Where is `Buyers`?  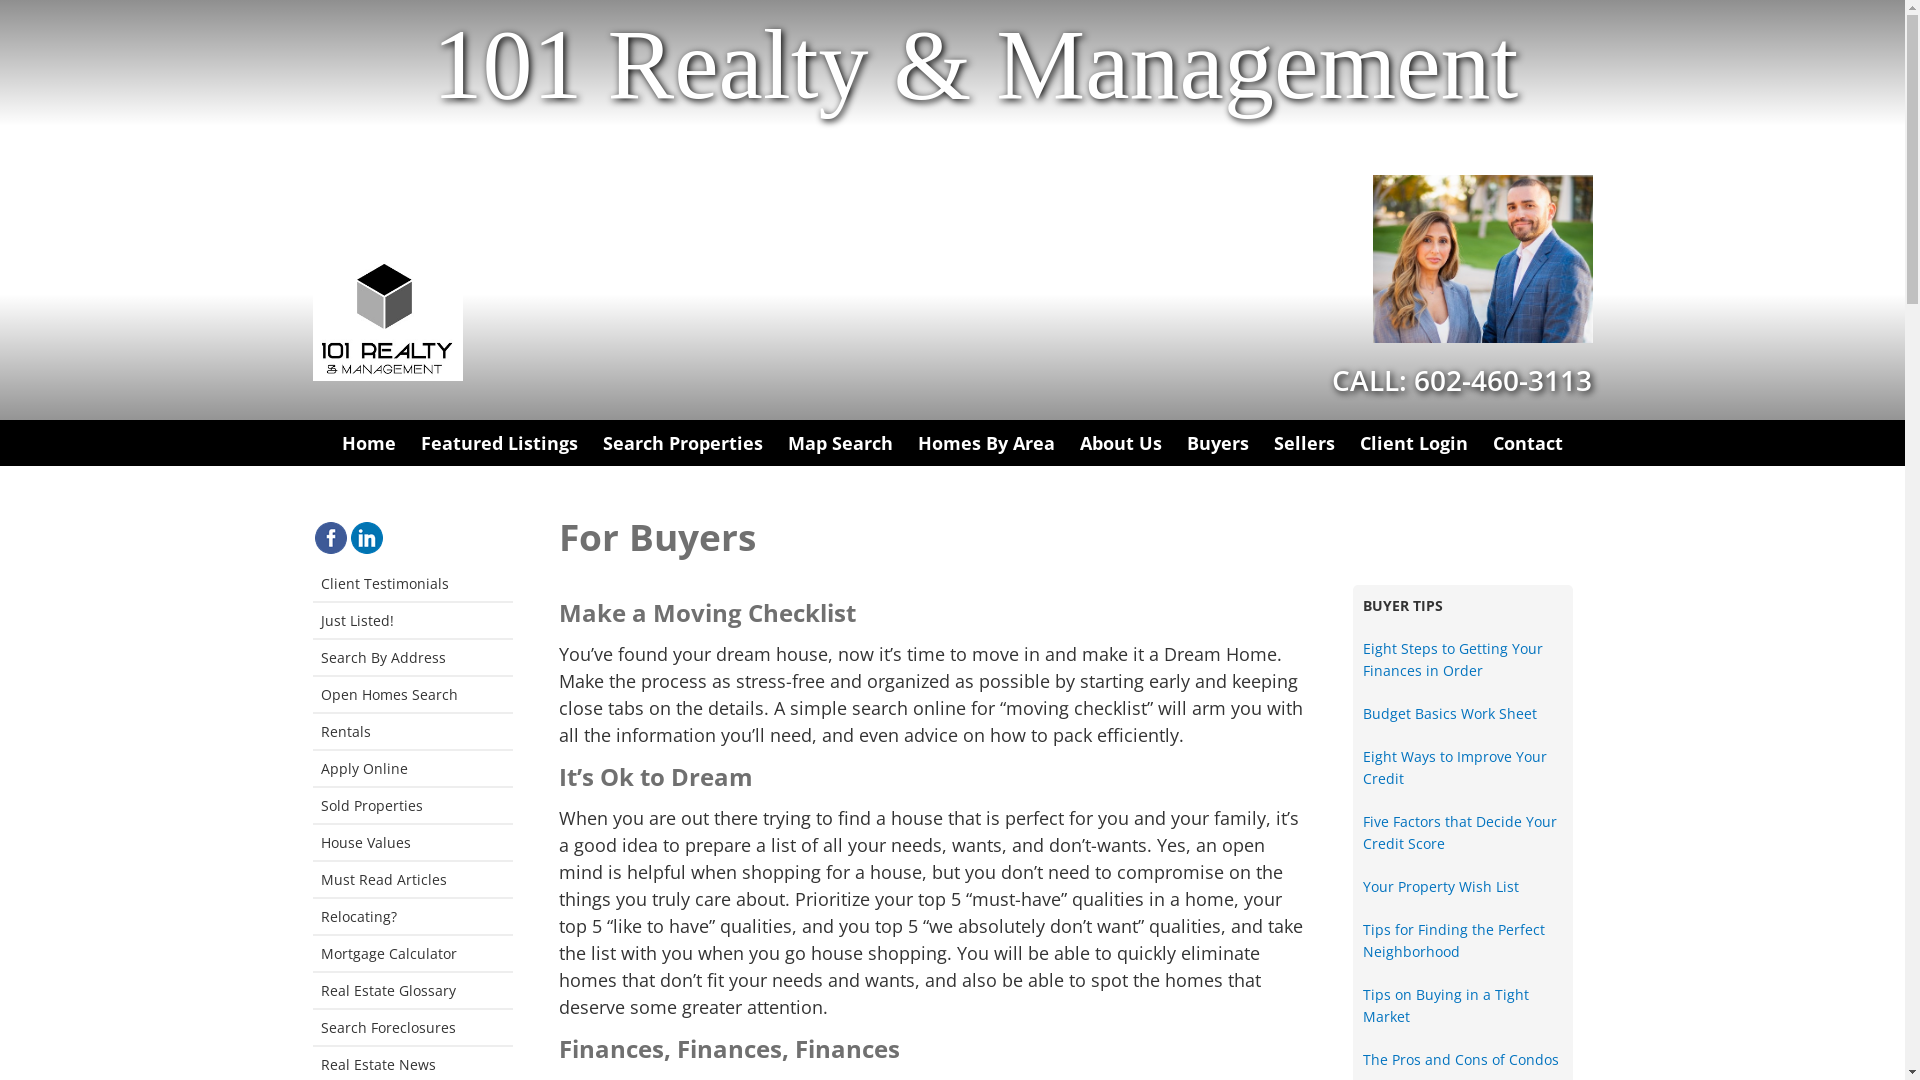 Buyers is located at coordinates (1218, 443).